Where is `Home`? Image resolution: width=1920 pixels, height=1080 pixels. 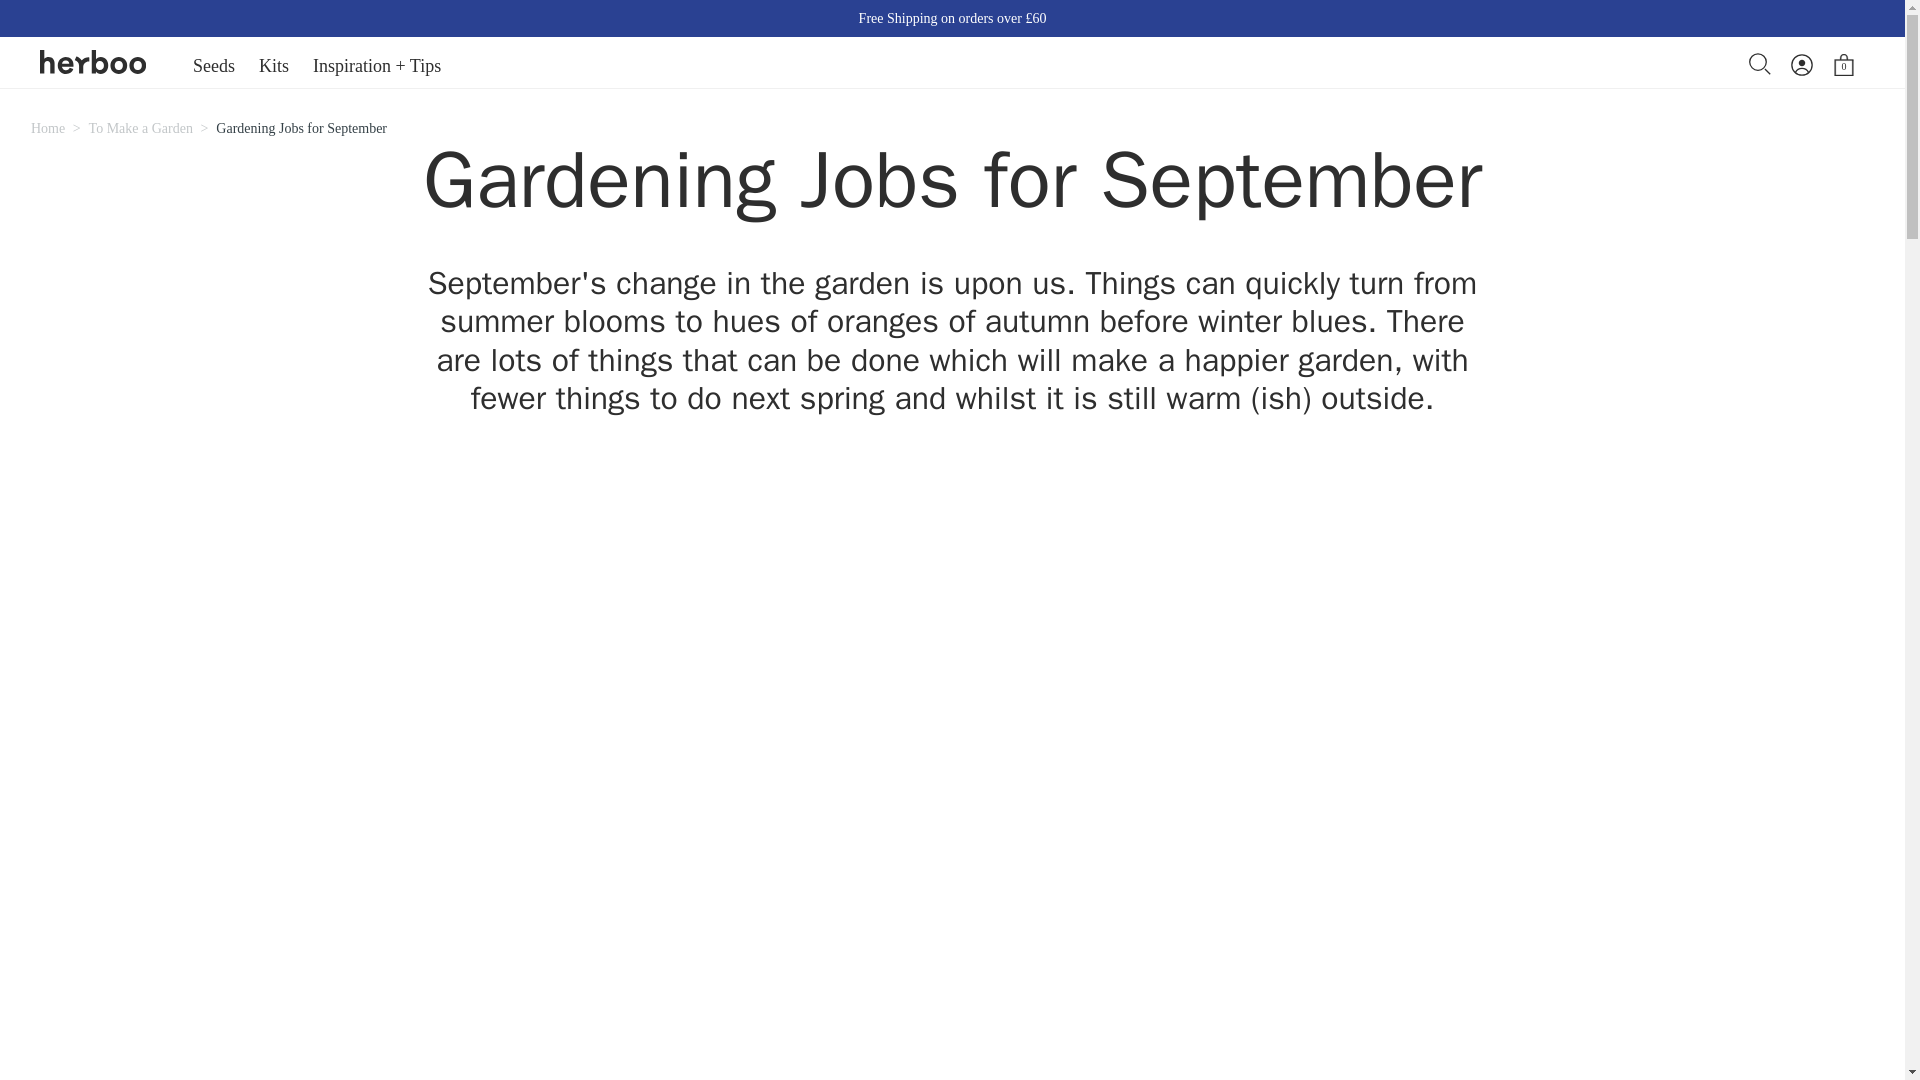 Home is located at coordinates (48, 128).